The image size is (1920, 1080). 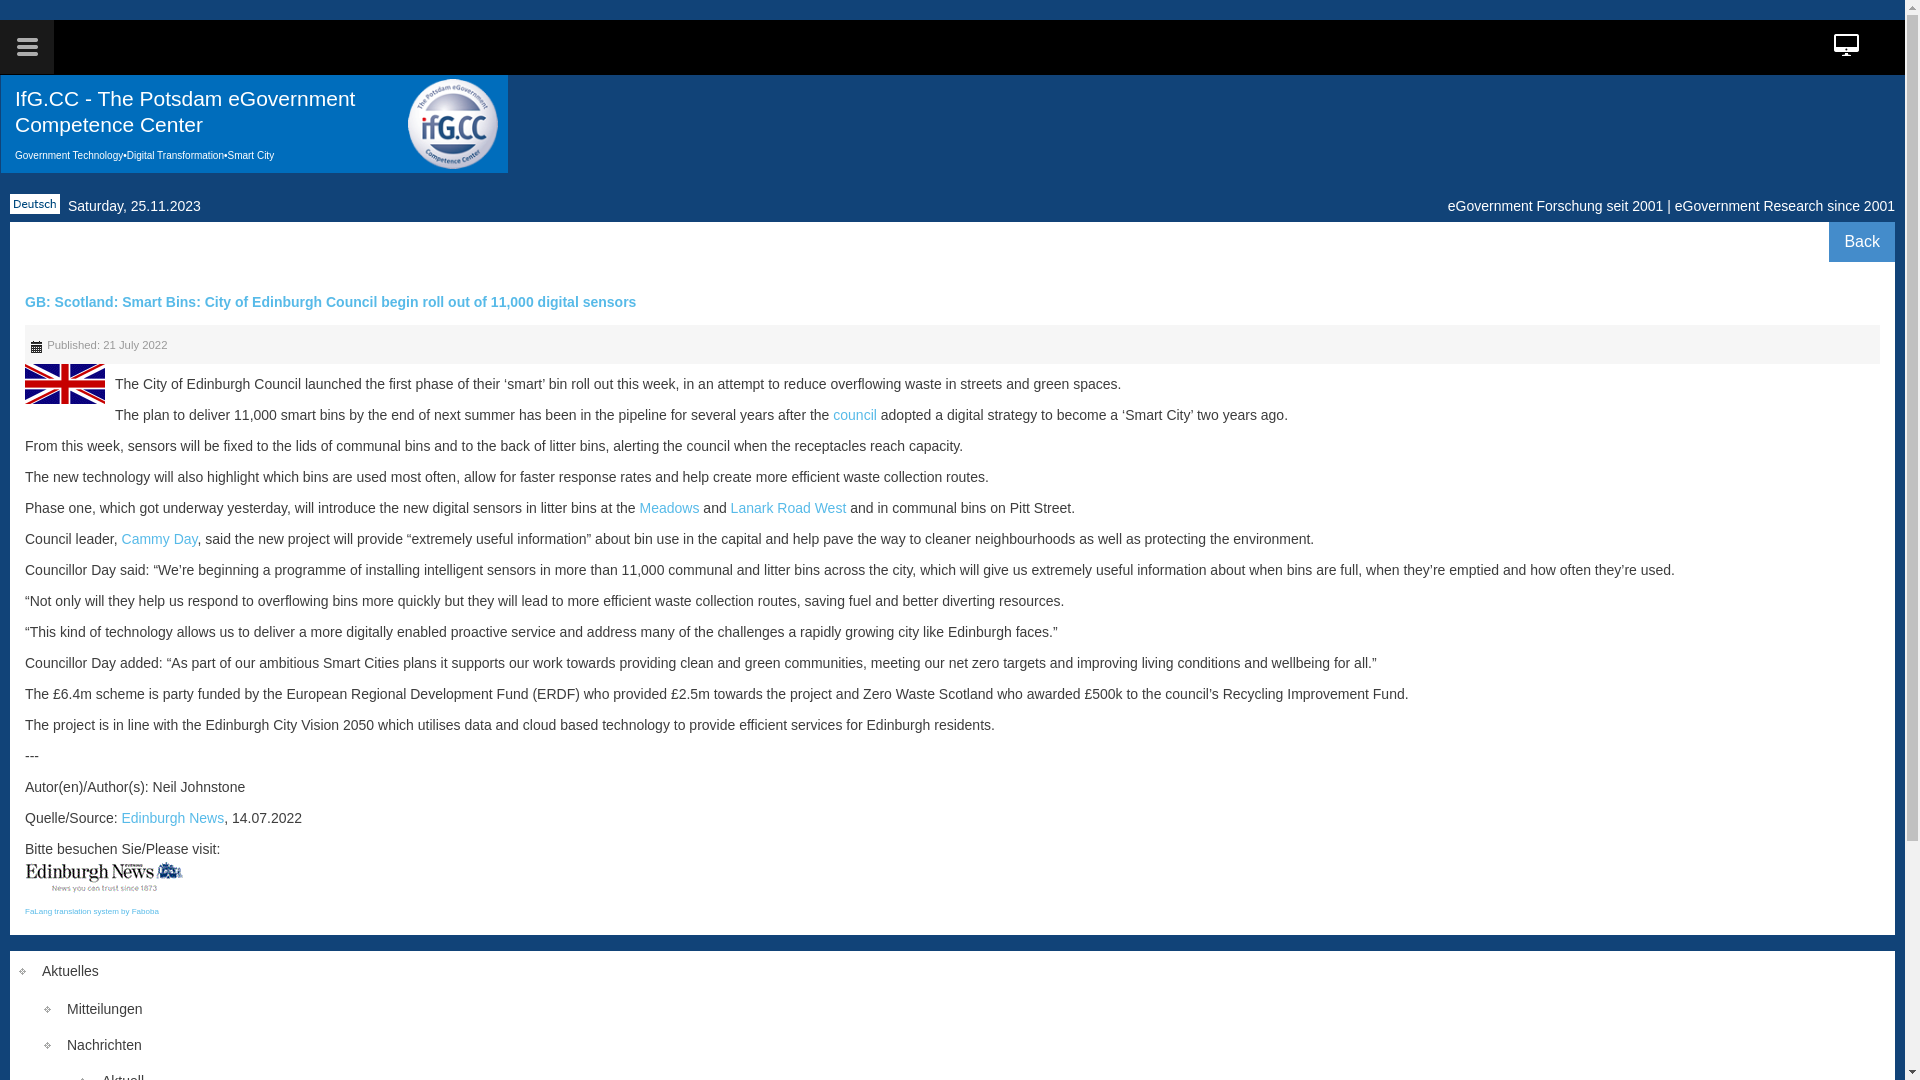 What do you see at coordinates (1862, 242) in the screenshot?
I see `Back` at bounding box center [1862, 242].